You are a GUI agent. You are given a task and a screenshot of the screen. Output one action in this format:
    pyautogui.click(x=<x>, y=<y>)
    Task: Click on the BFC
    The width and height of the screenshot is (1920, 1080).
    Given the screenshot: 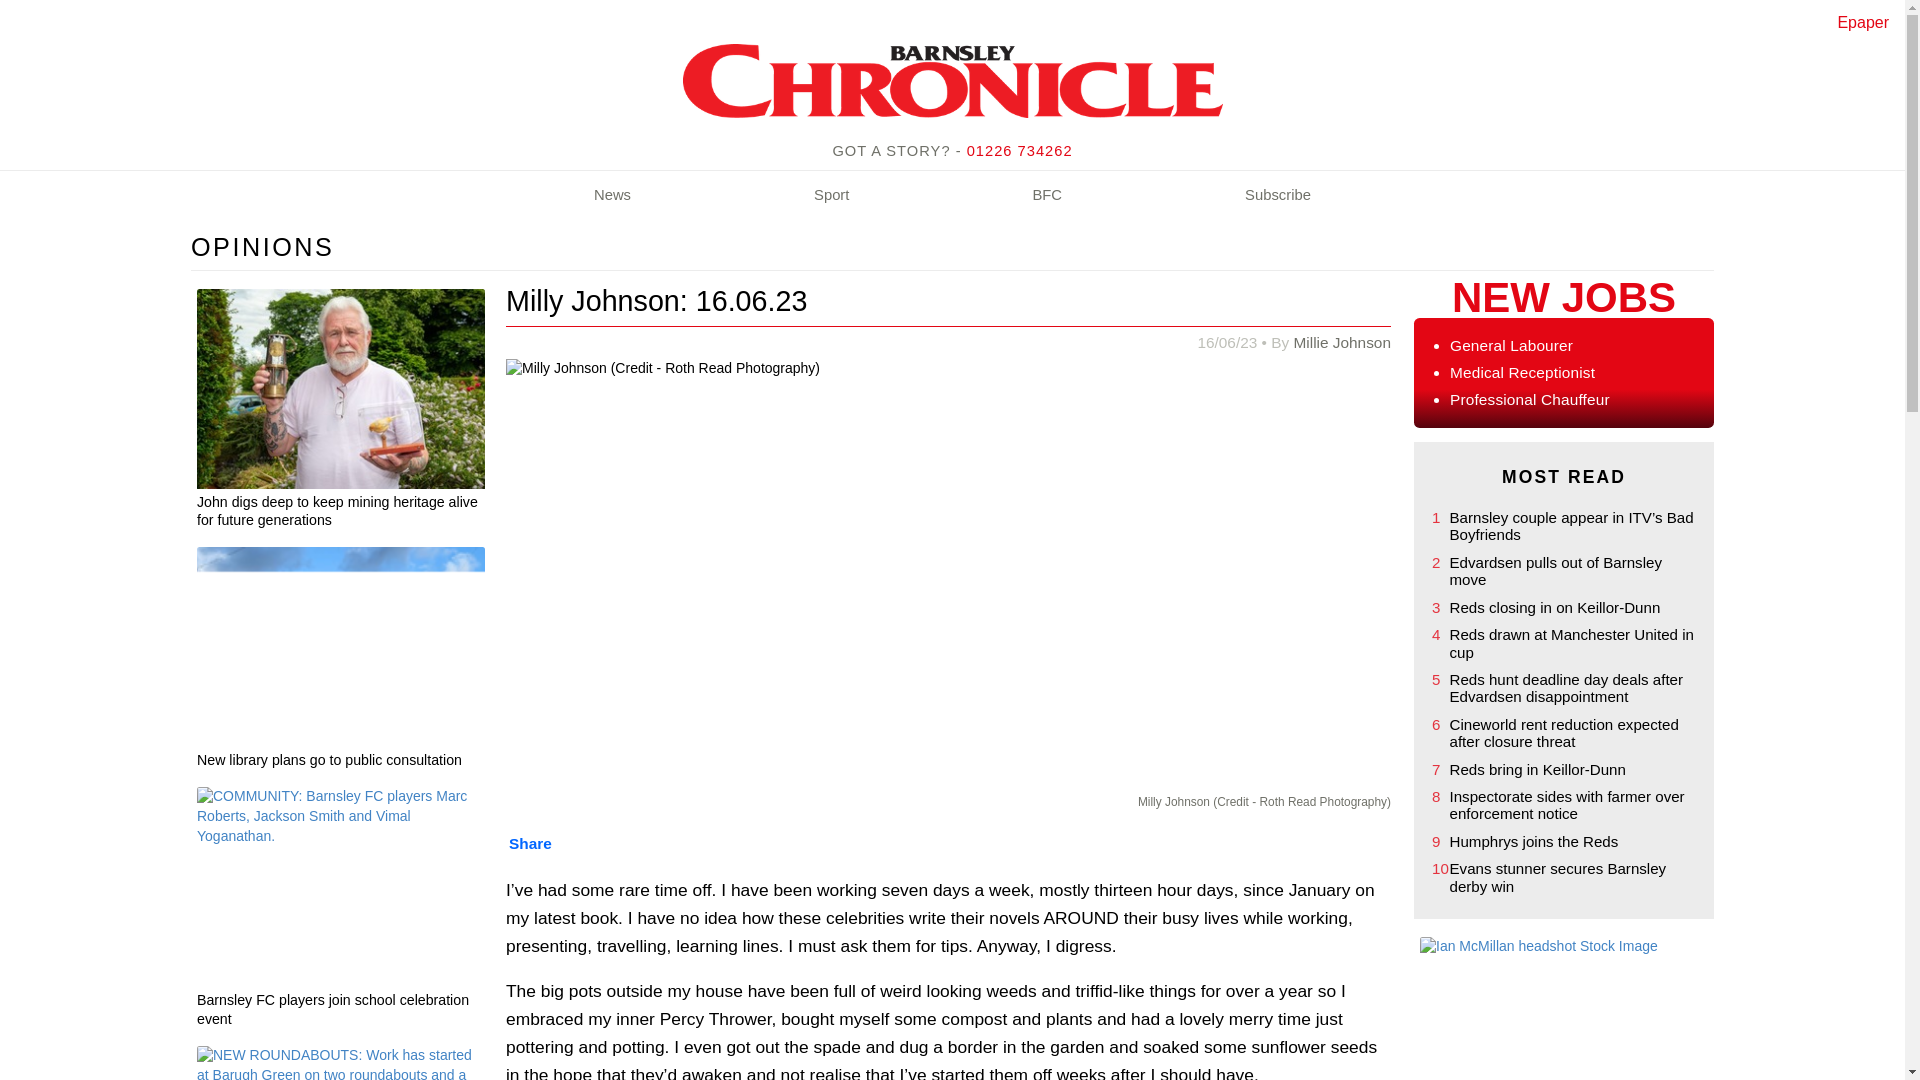 What is the action you would take?
    pyautogui.click(x=1047, y=196)
    